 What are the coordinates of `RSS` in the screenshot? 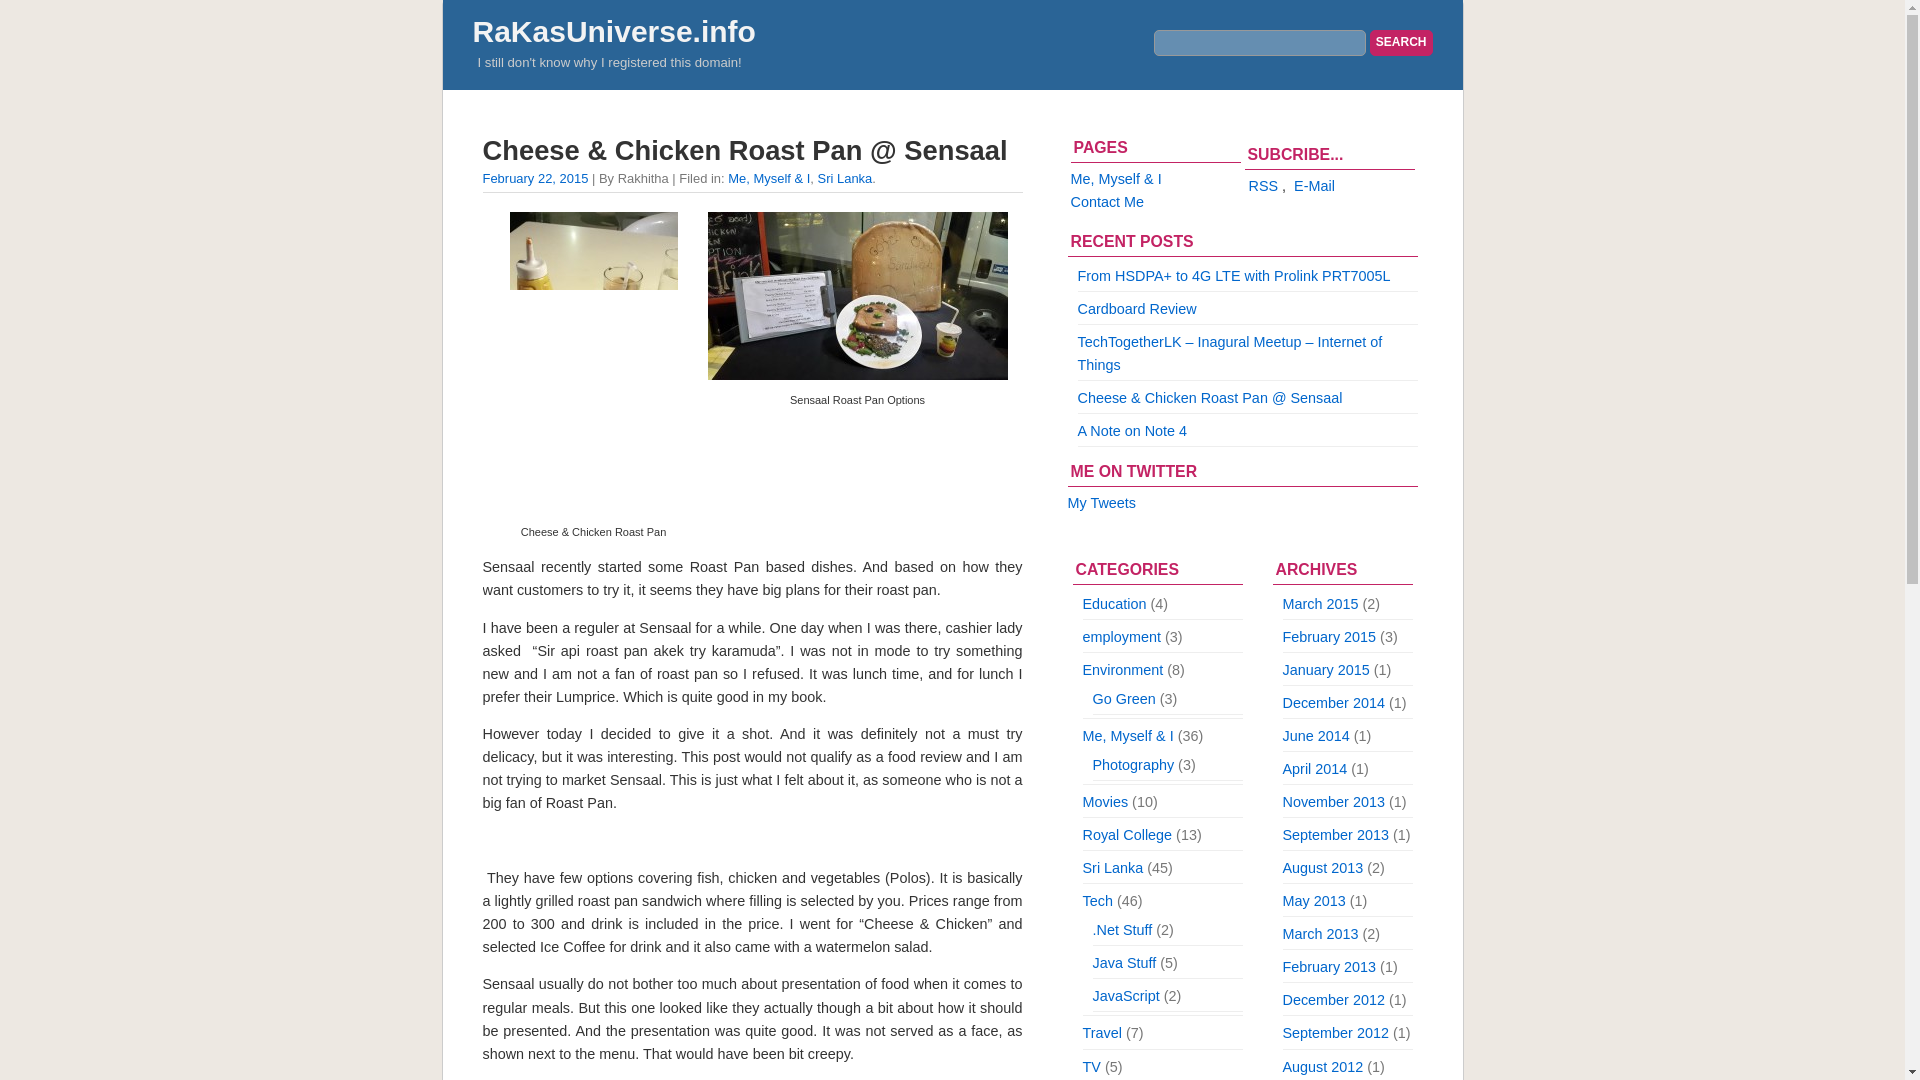 It's located at (1263, 186).